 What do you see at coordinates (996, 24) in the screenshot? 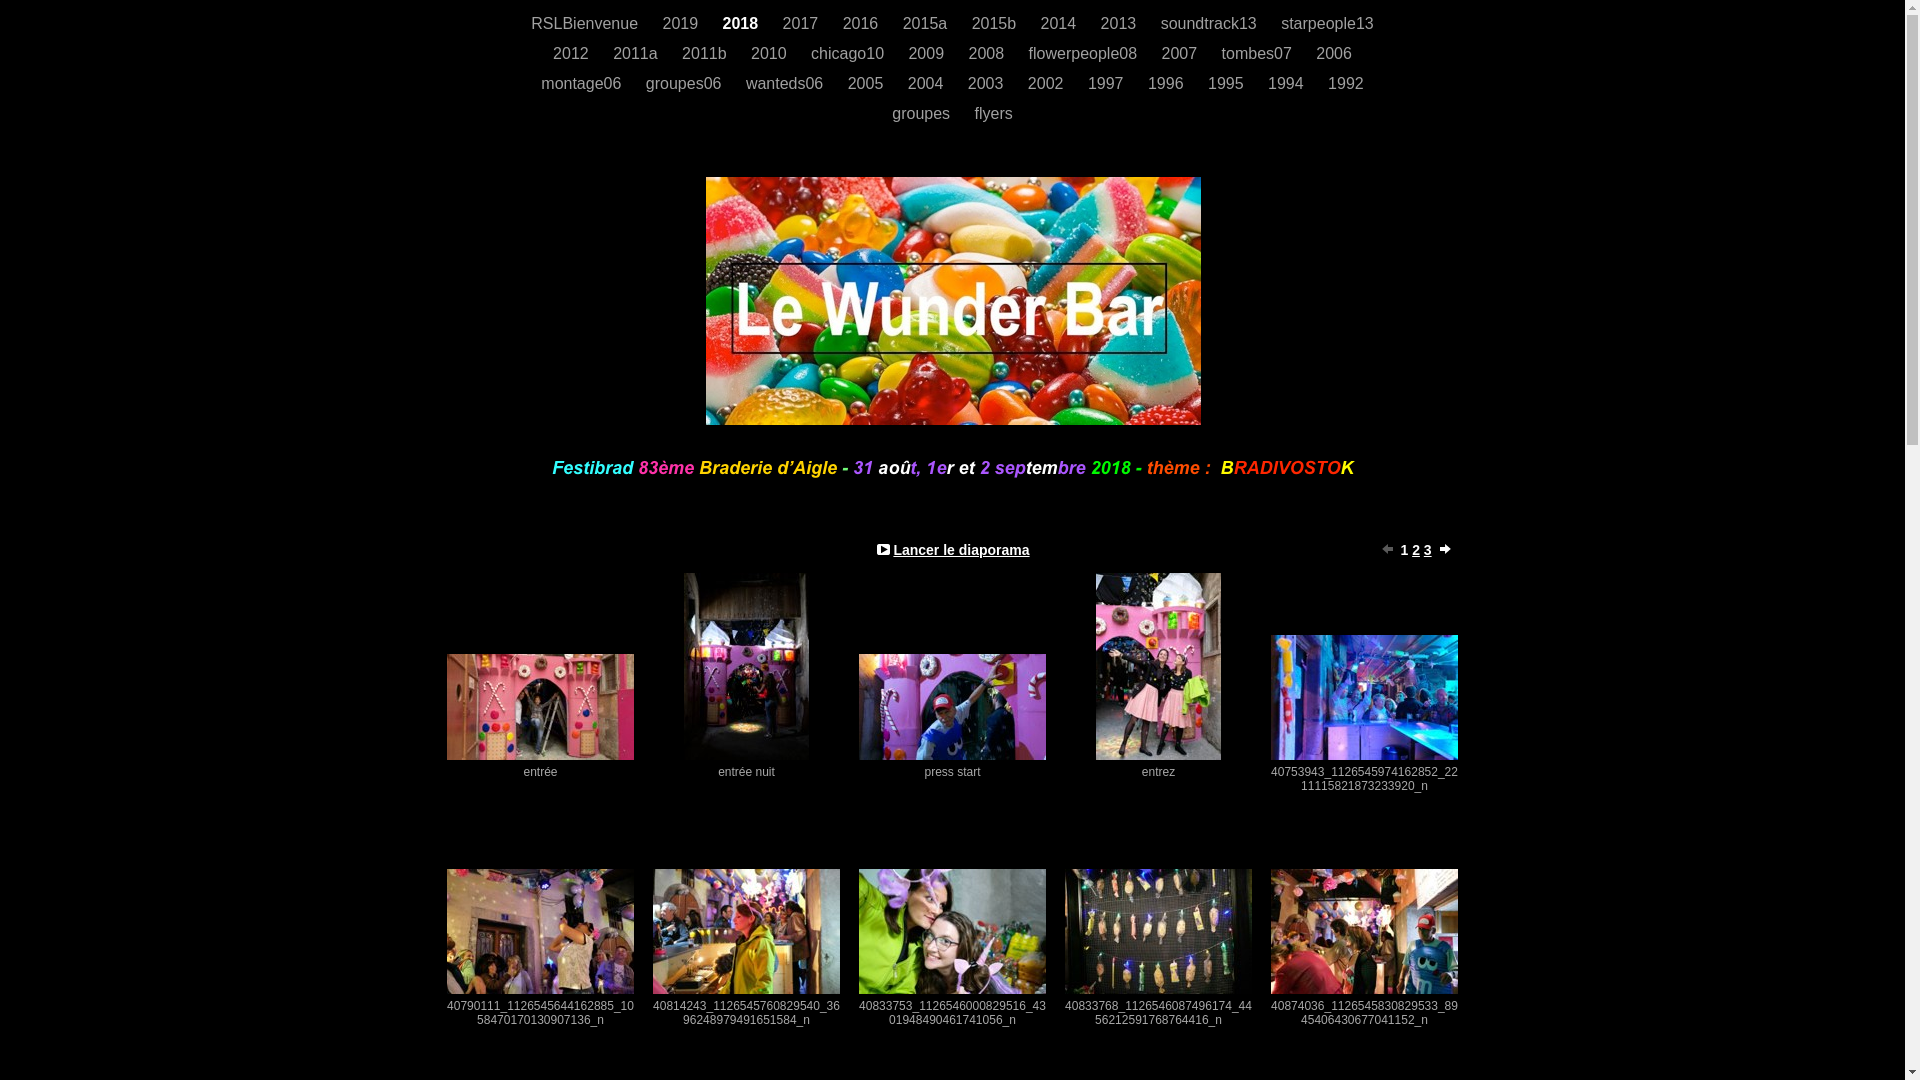
I see `2015b` at bounding box center [996, 24].